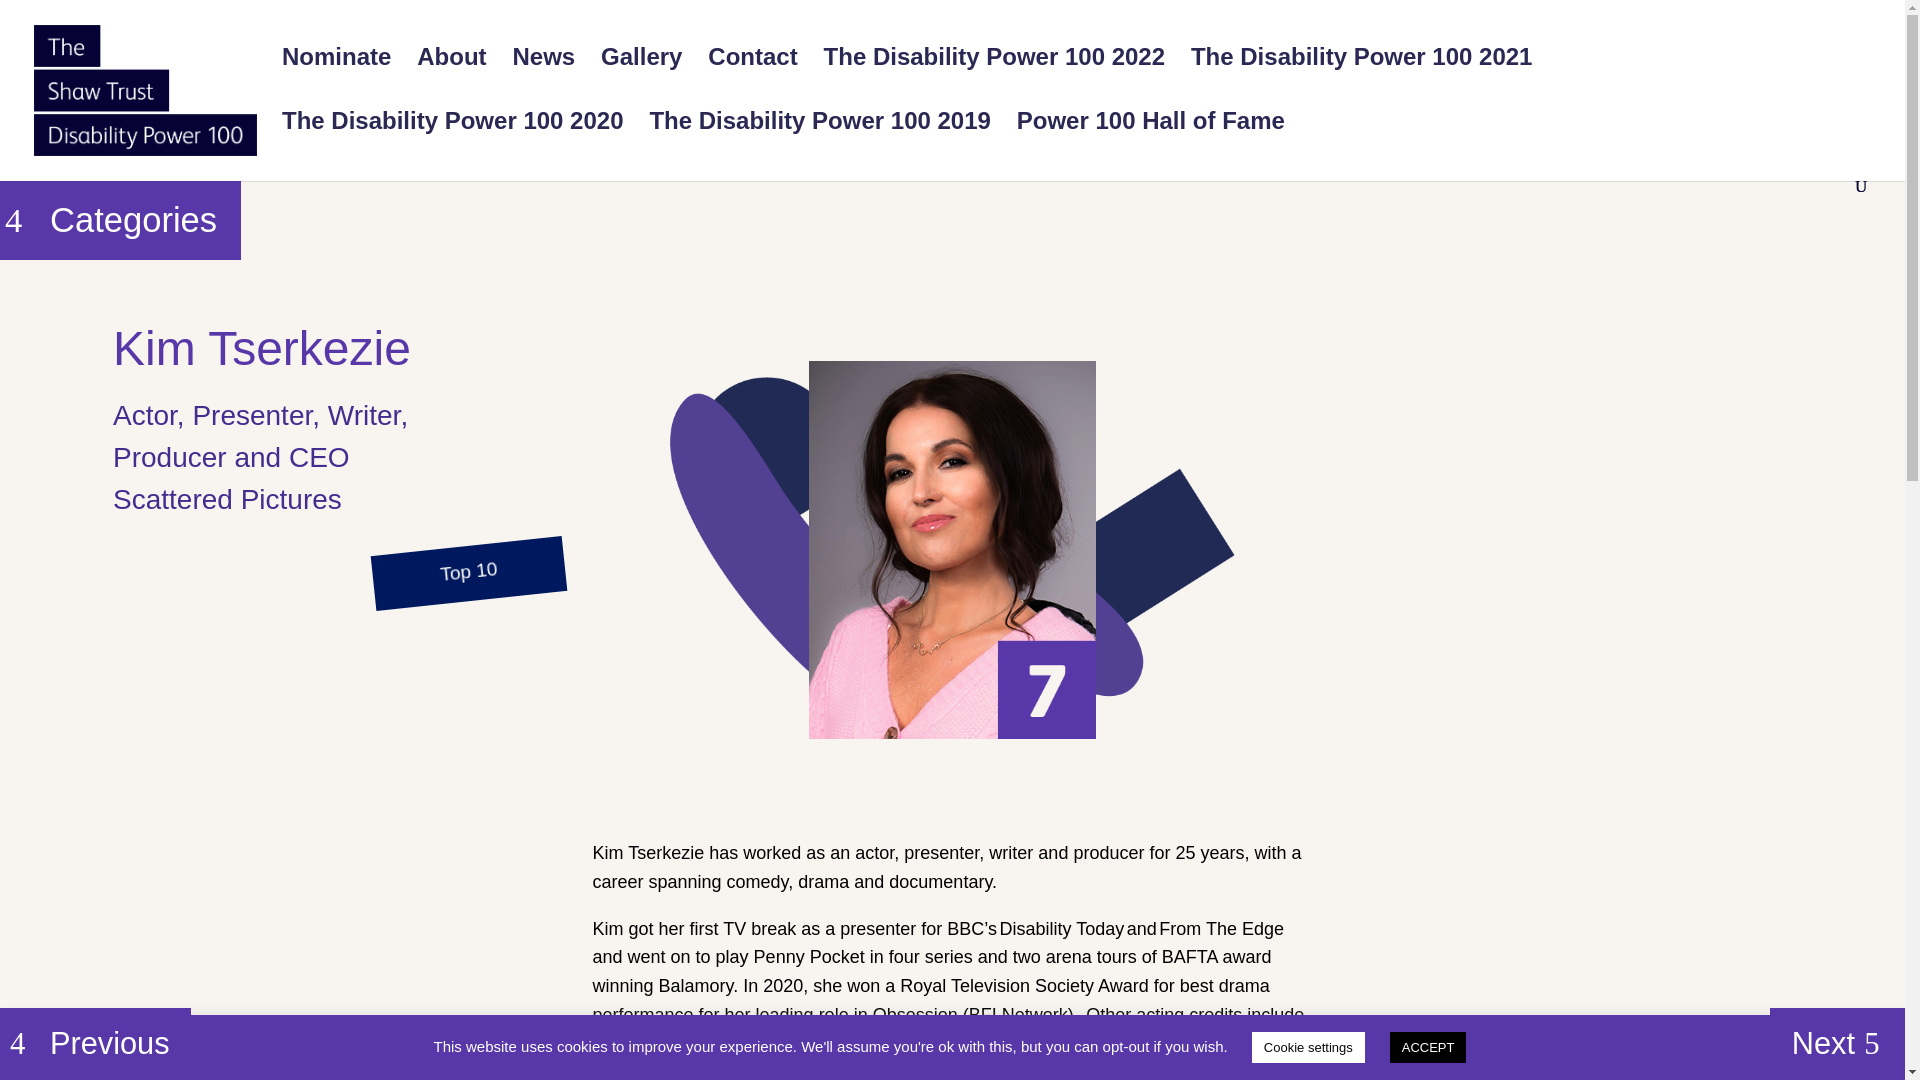 The height and width of the screenshot is (1080, 1920). What do you see at coordinates (453, 146) in the screenshot?
I see `The Disability Power 100 2020` at bounding box center [453, 146].